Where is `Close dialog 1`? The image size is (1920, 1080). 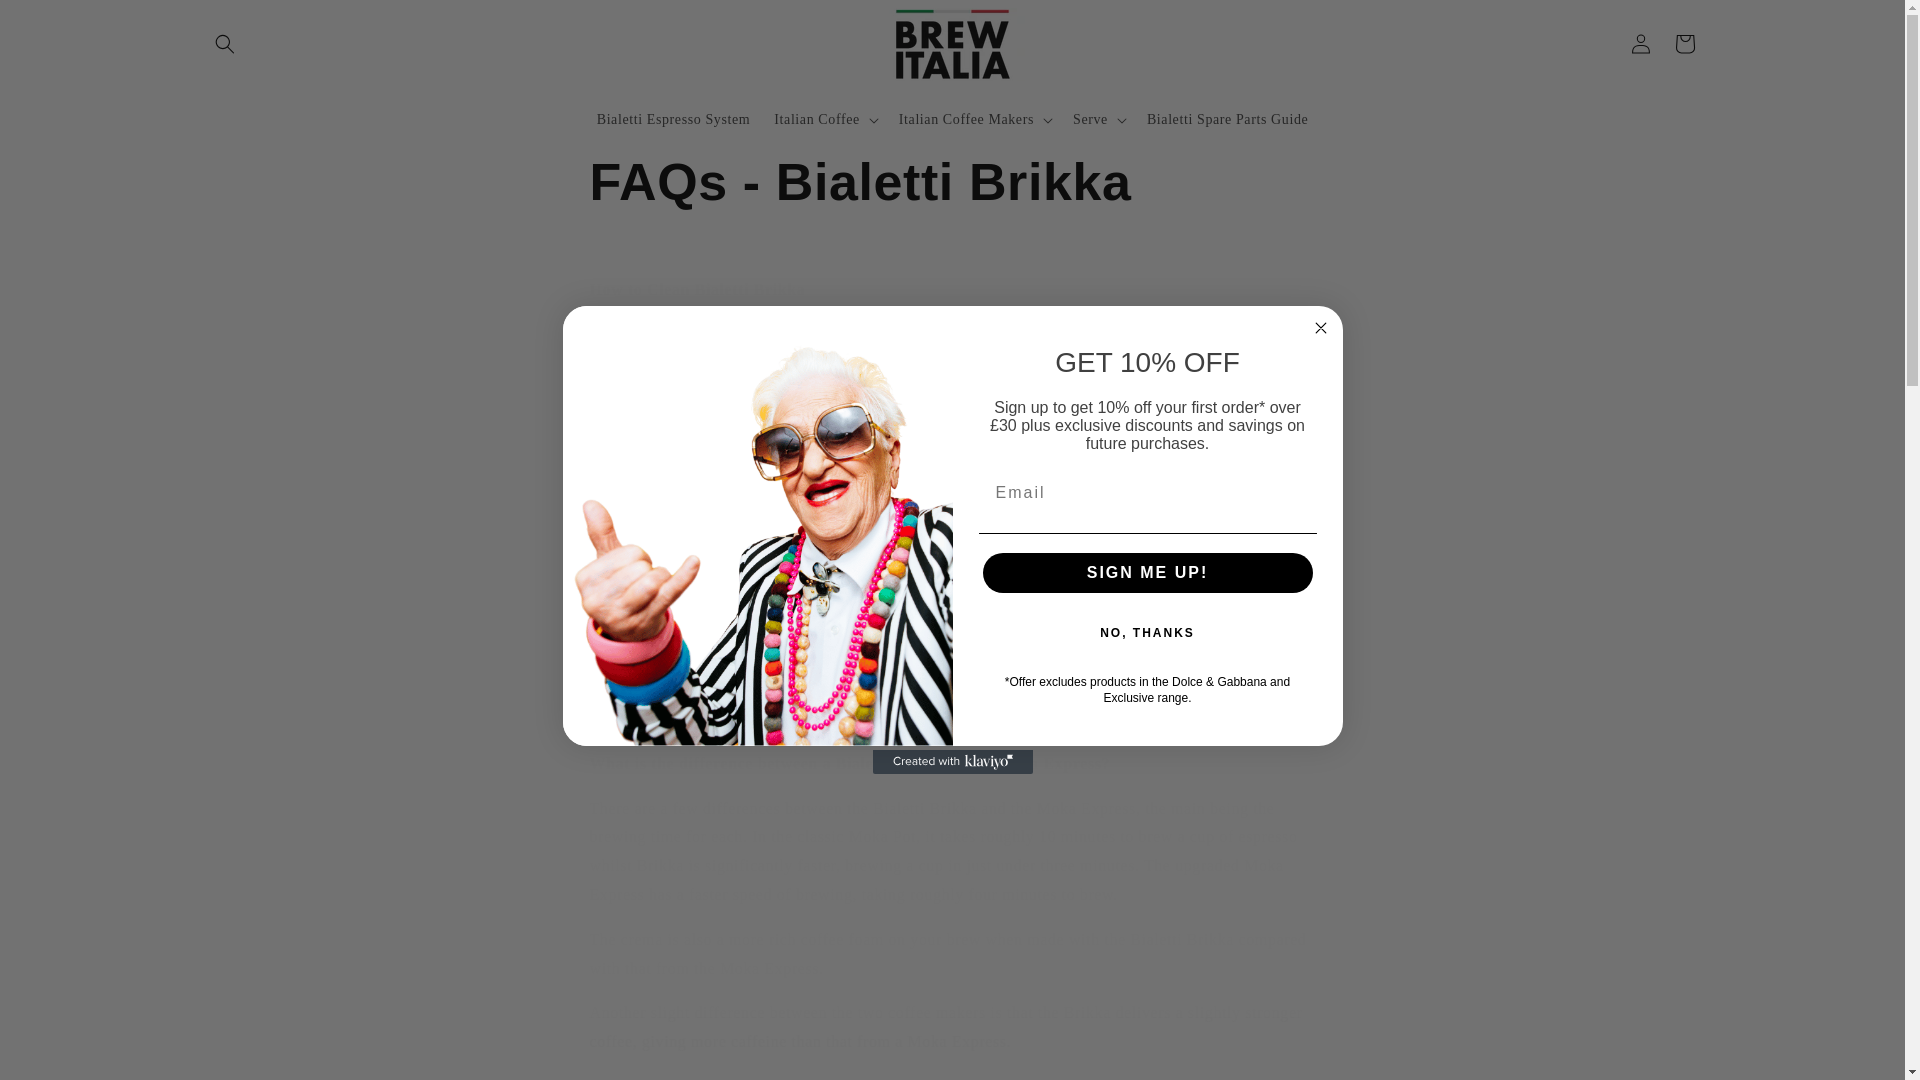
Close dialog 1 is located at coordinates (1320, 328).